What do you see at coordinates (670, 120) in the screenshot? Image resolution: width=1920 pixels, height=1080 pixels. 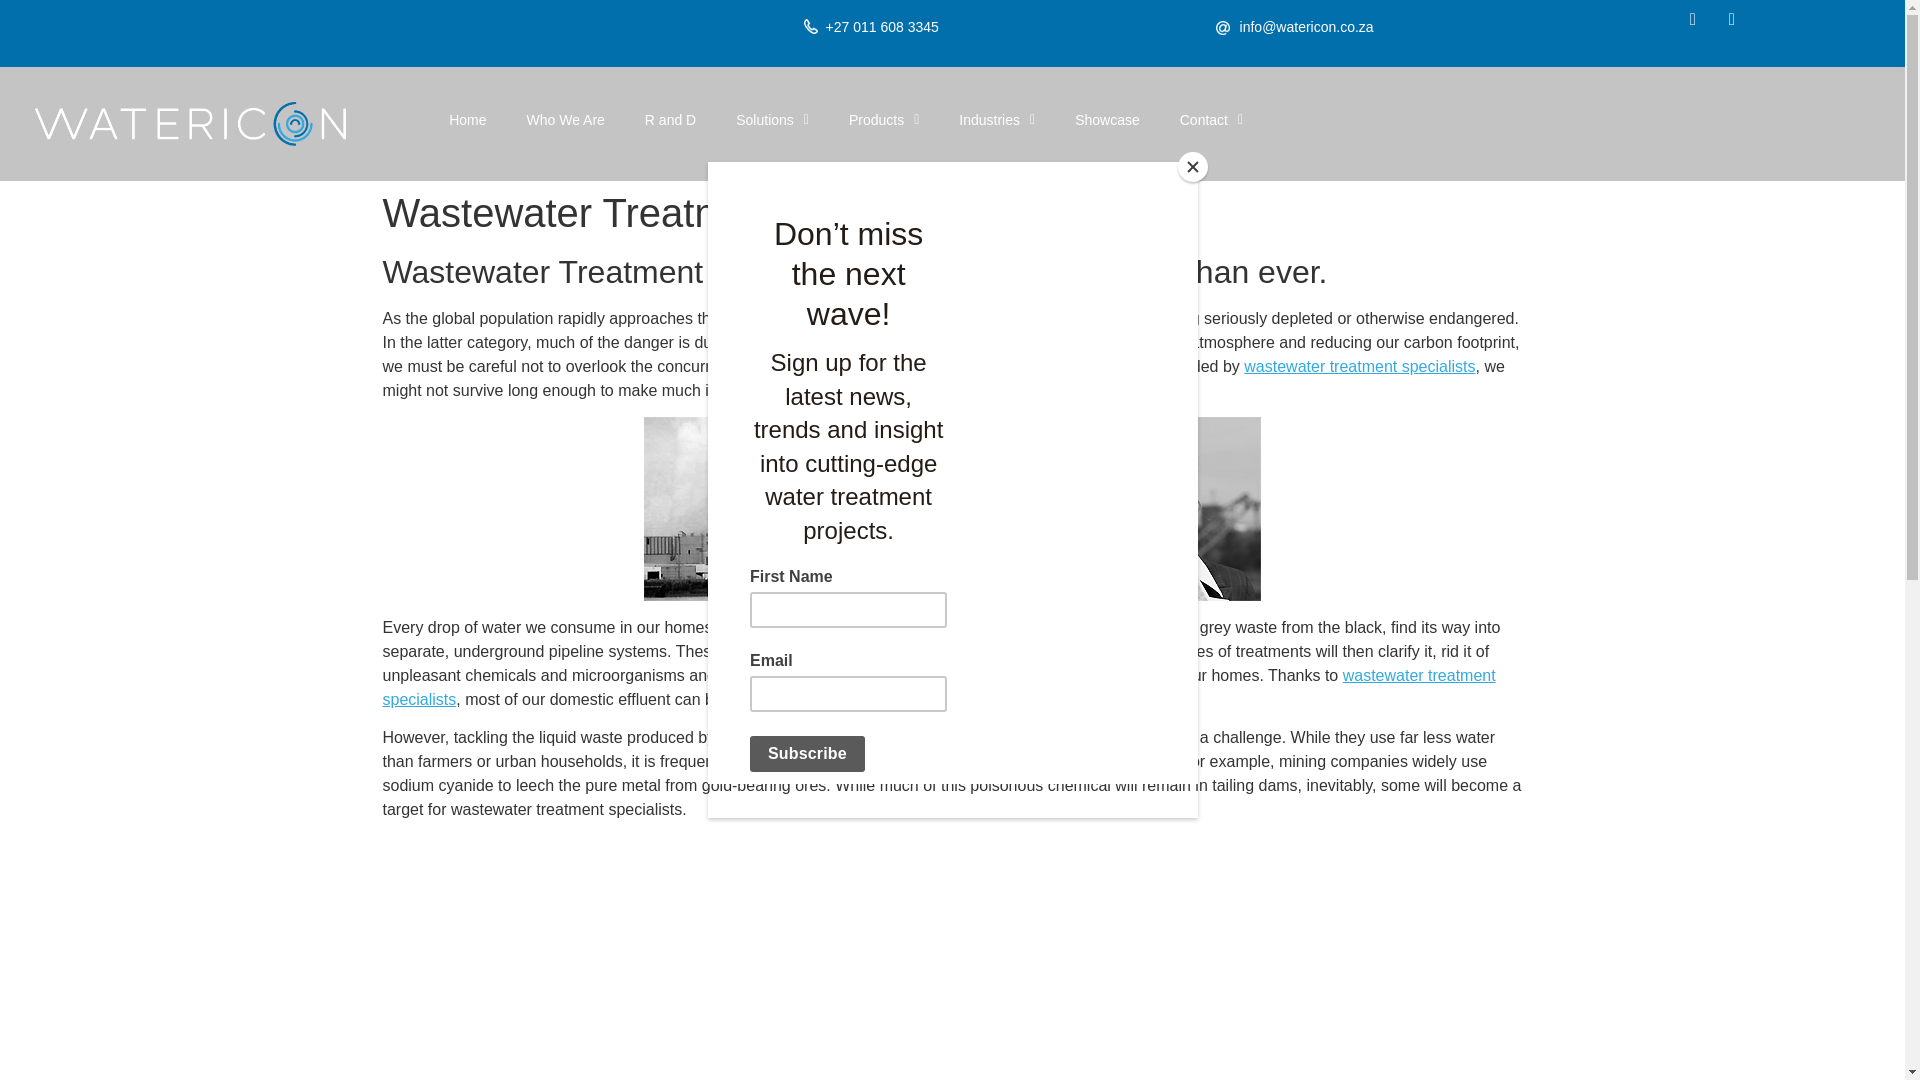 I see `R and D` at bounding box center [670, 120].